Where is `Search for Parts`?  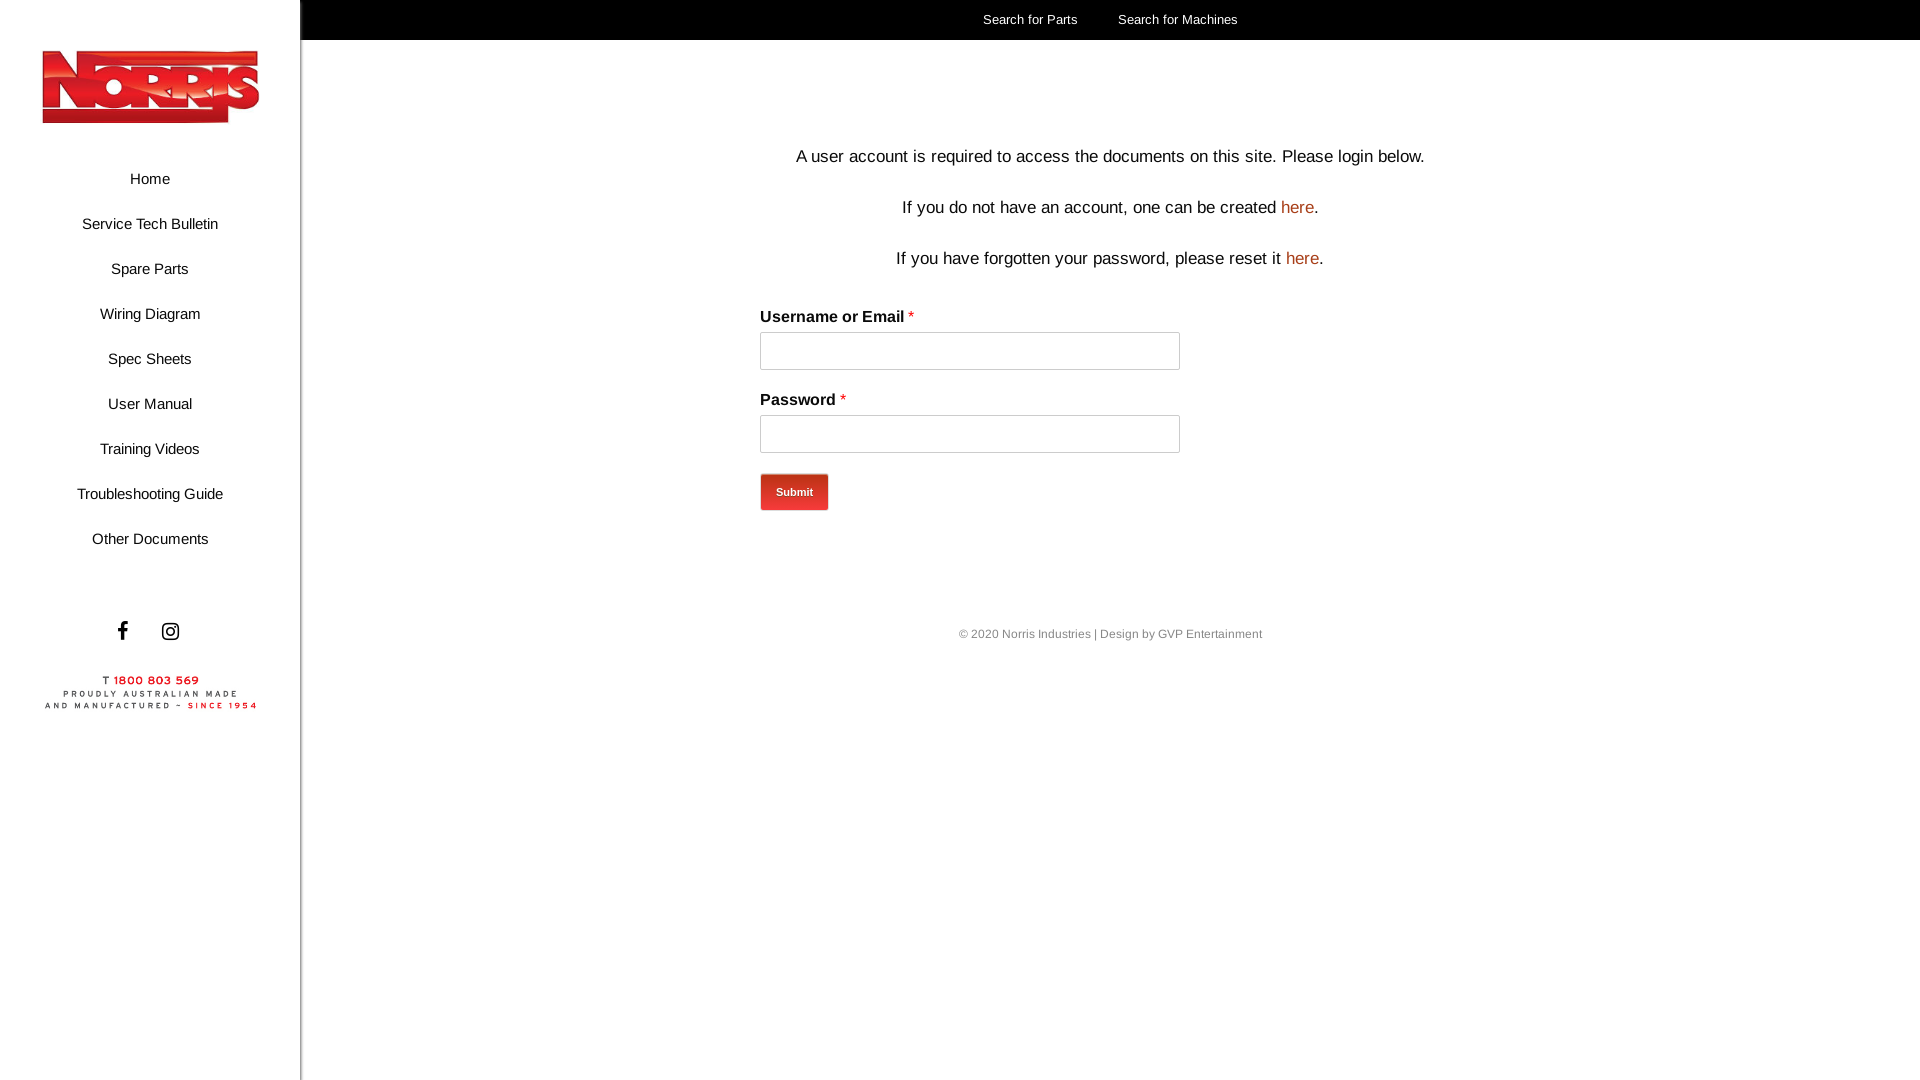 Search for Parts is located at coordinates (1030, 20).